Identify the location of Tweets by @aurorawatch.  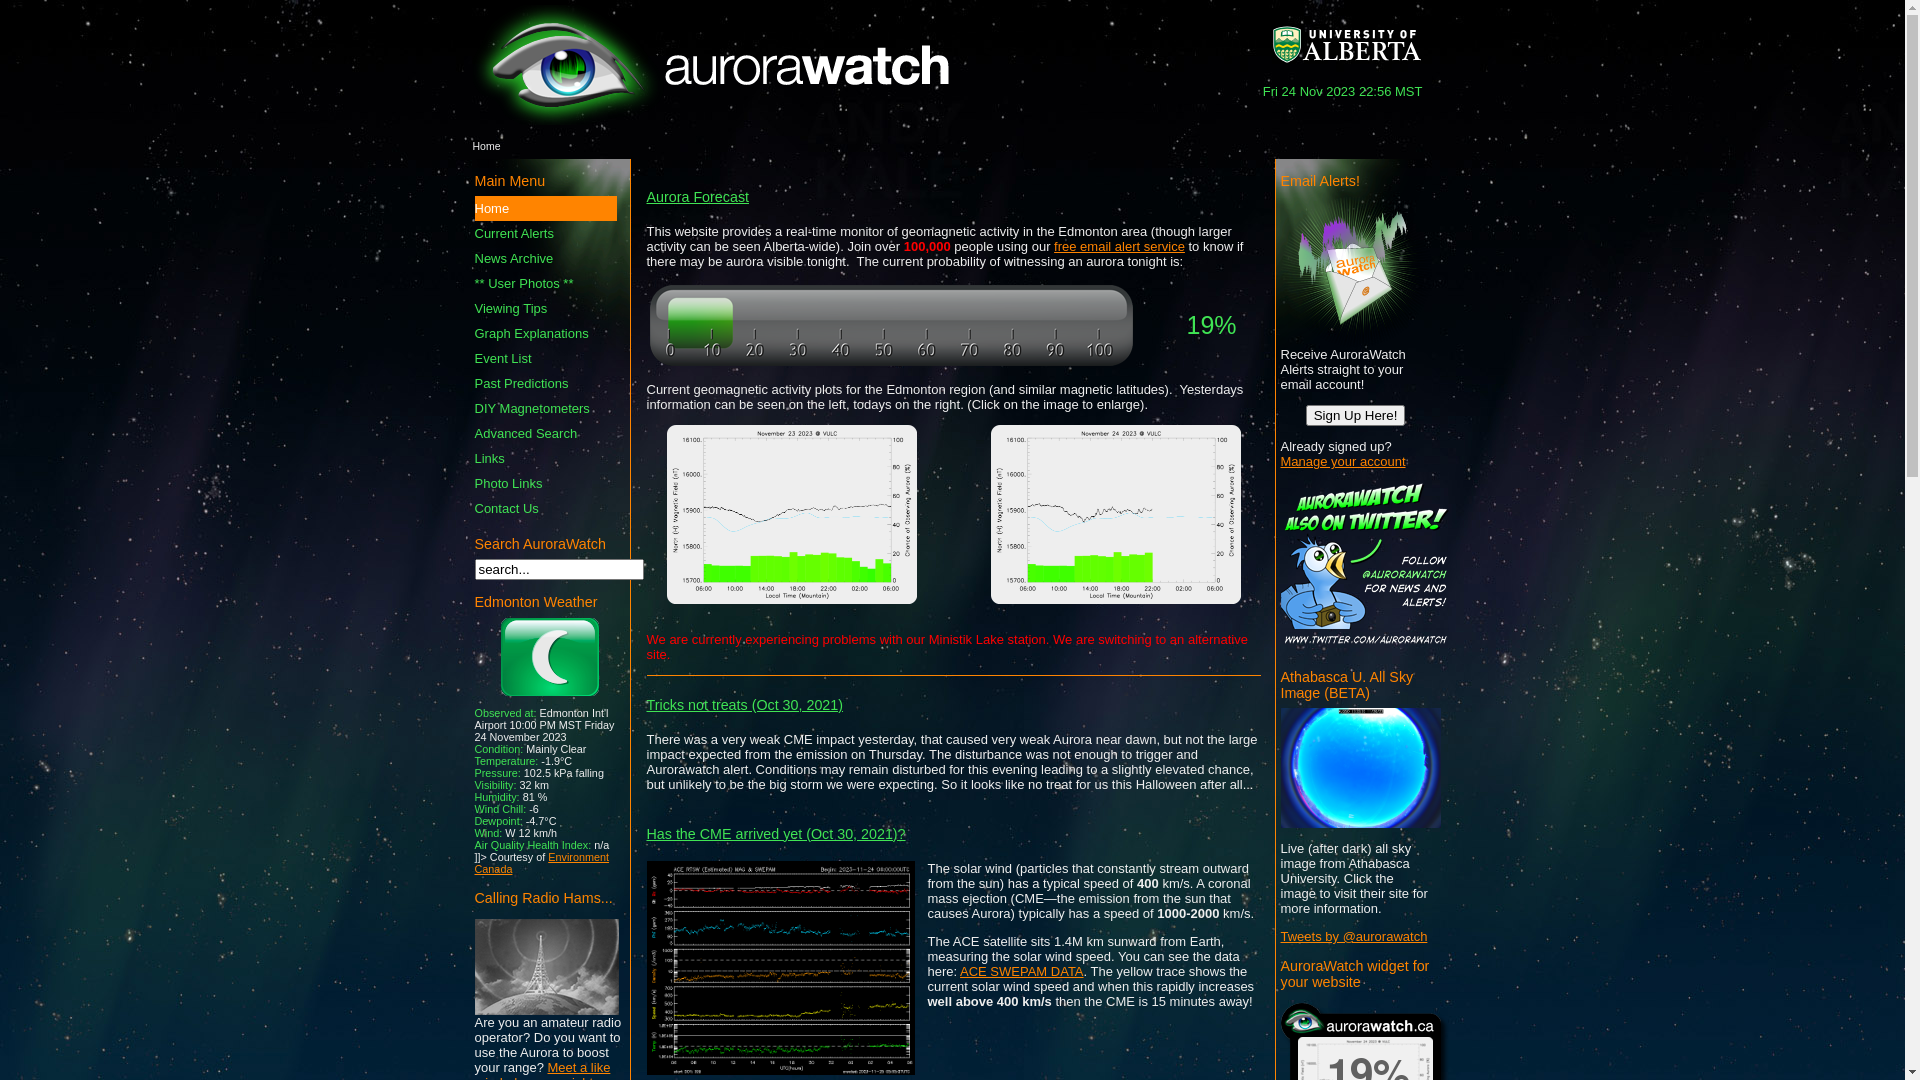
(1354, 936).